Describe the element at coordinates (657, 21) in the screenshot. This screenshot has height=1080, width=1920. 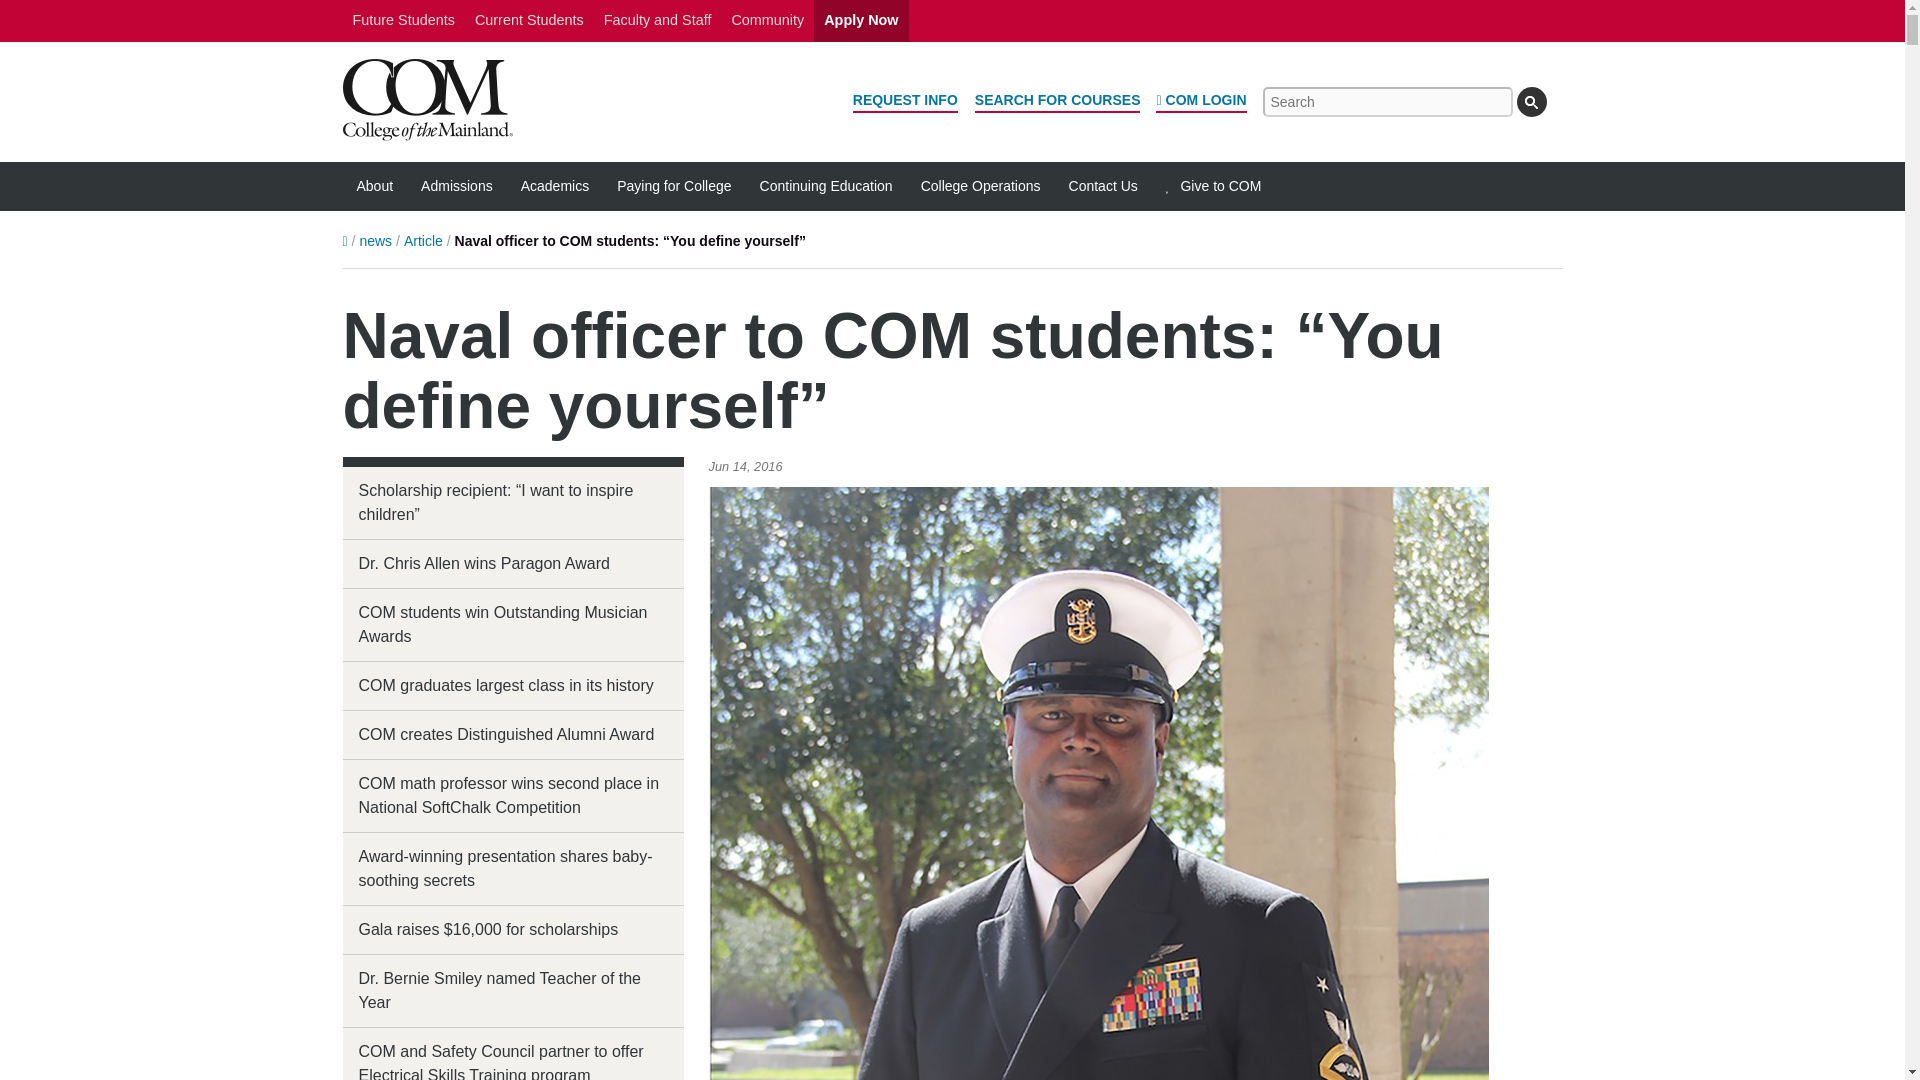
I see `Faculty and Staff` at that location.